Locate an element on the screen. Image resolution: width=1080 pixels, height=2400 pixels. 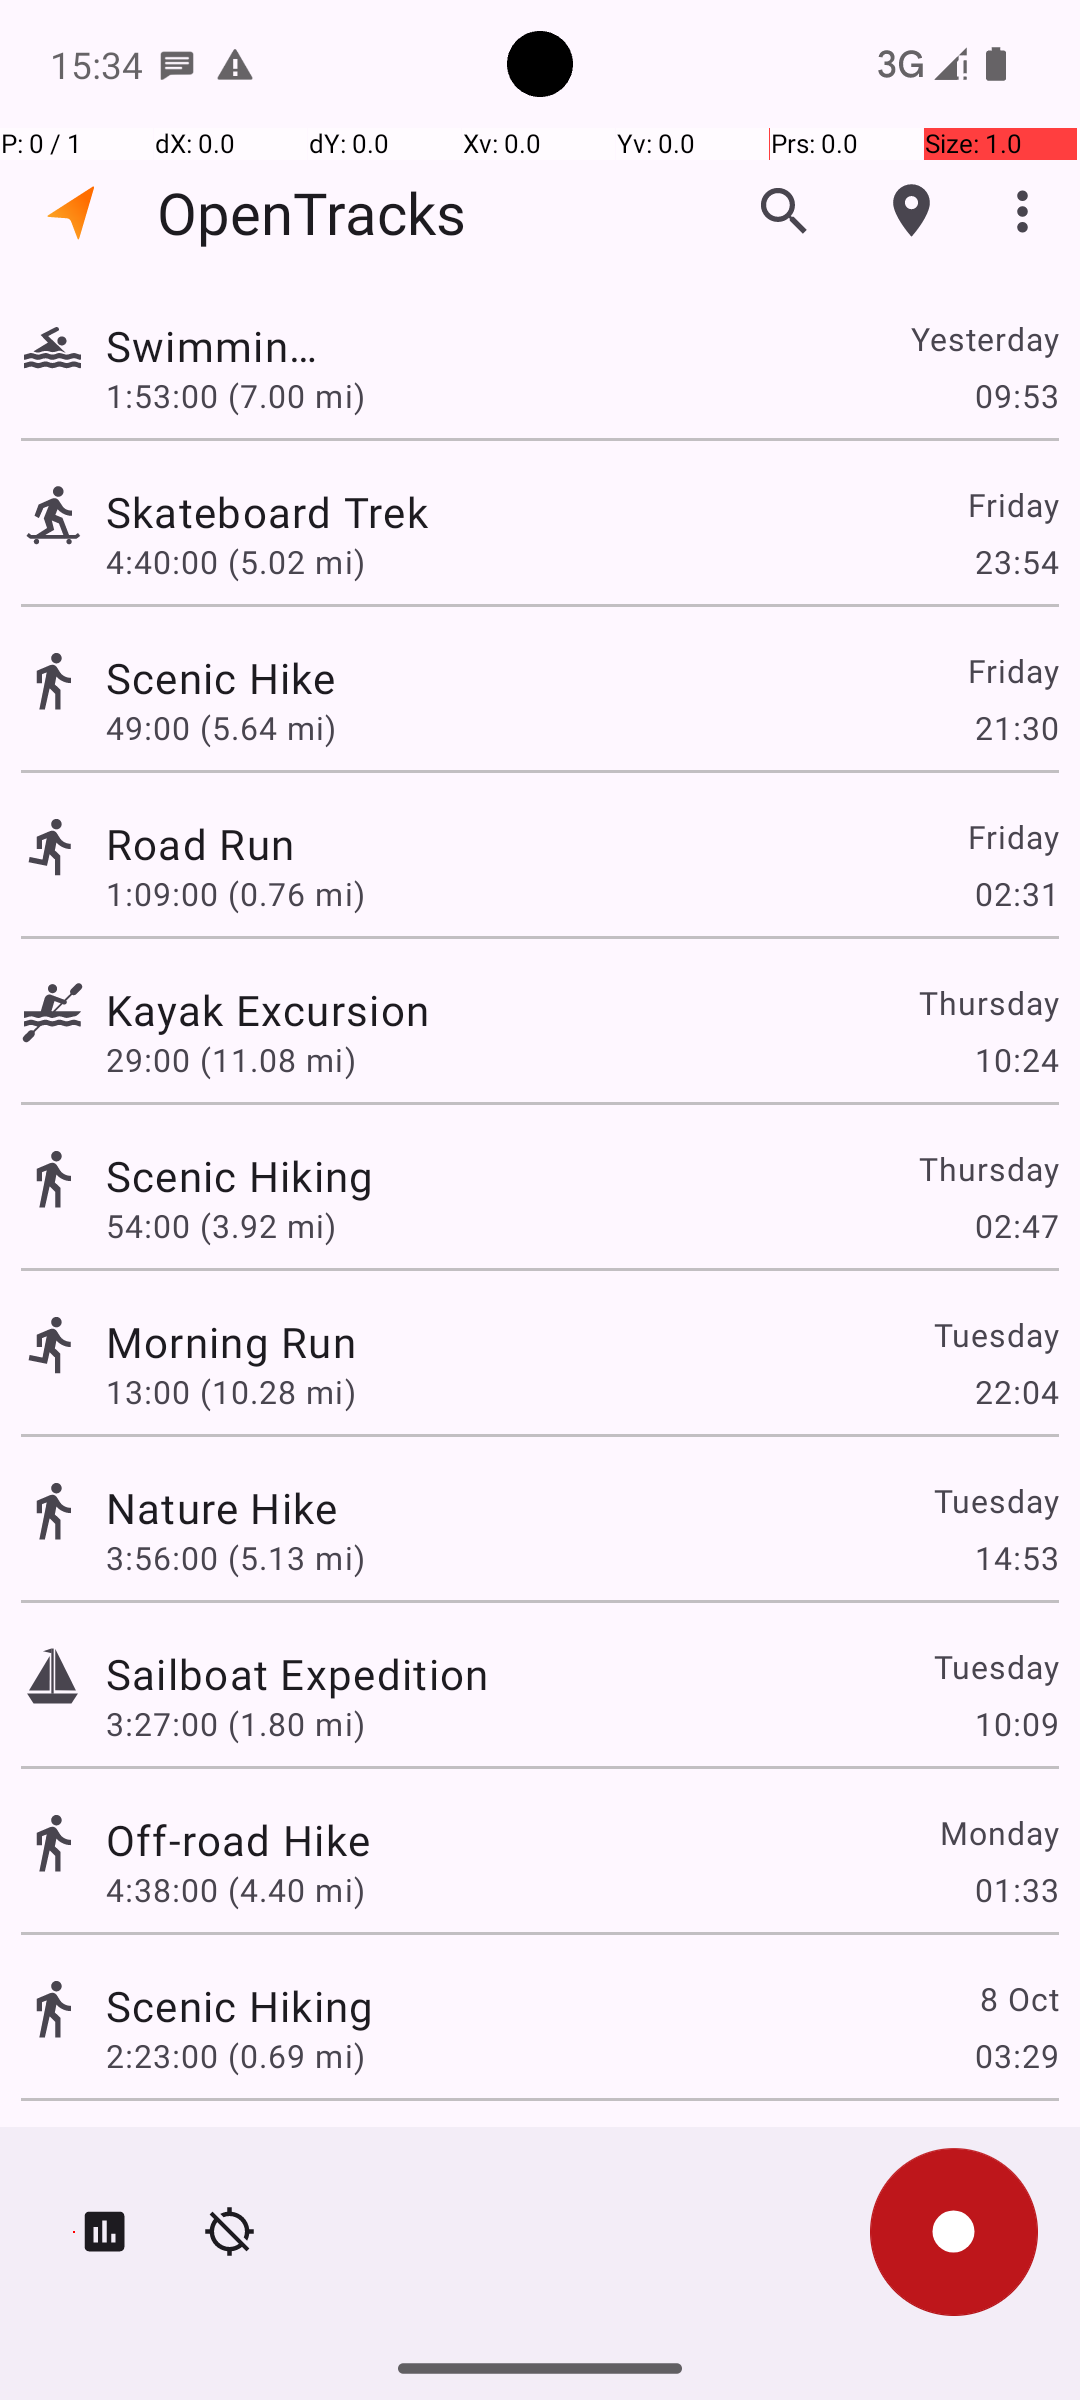
09:53 is located at coordinates (1016, 395).